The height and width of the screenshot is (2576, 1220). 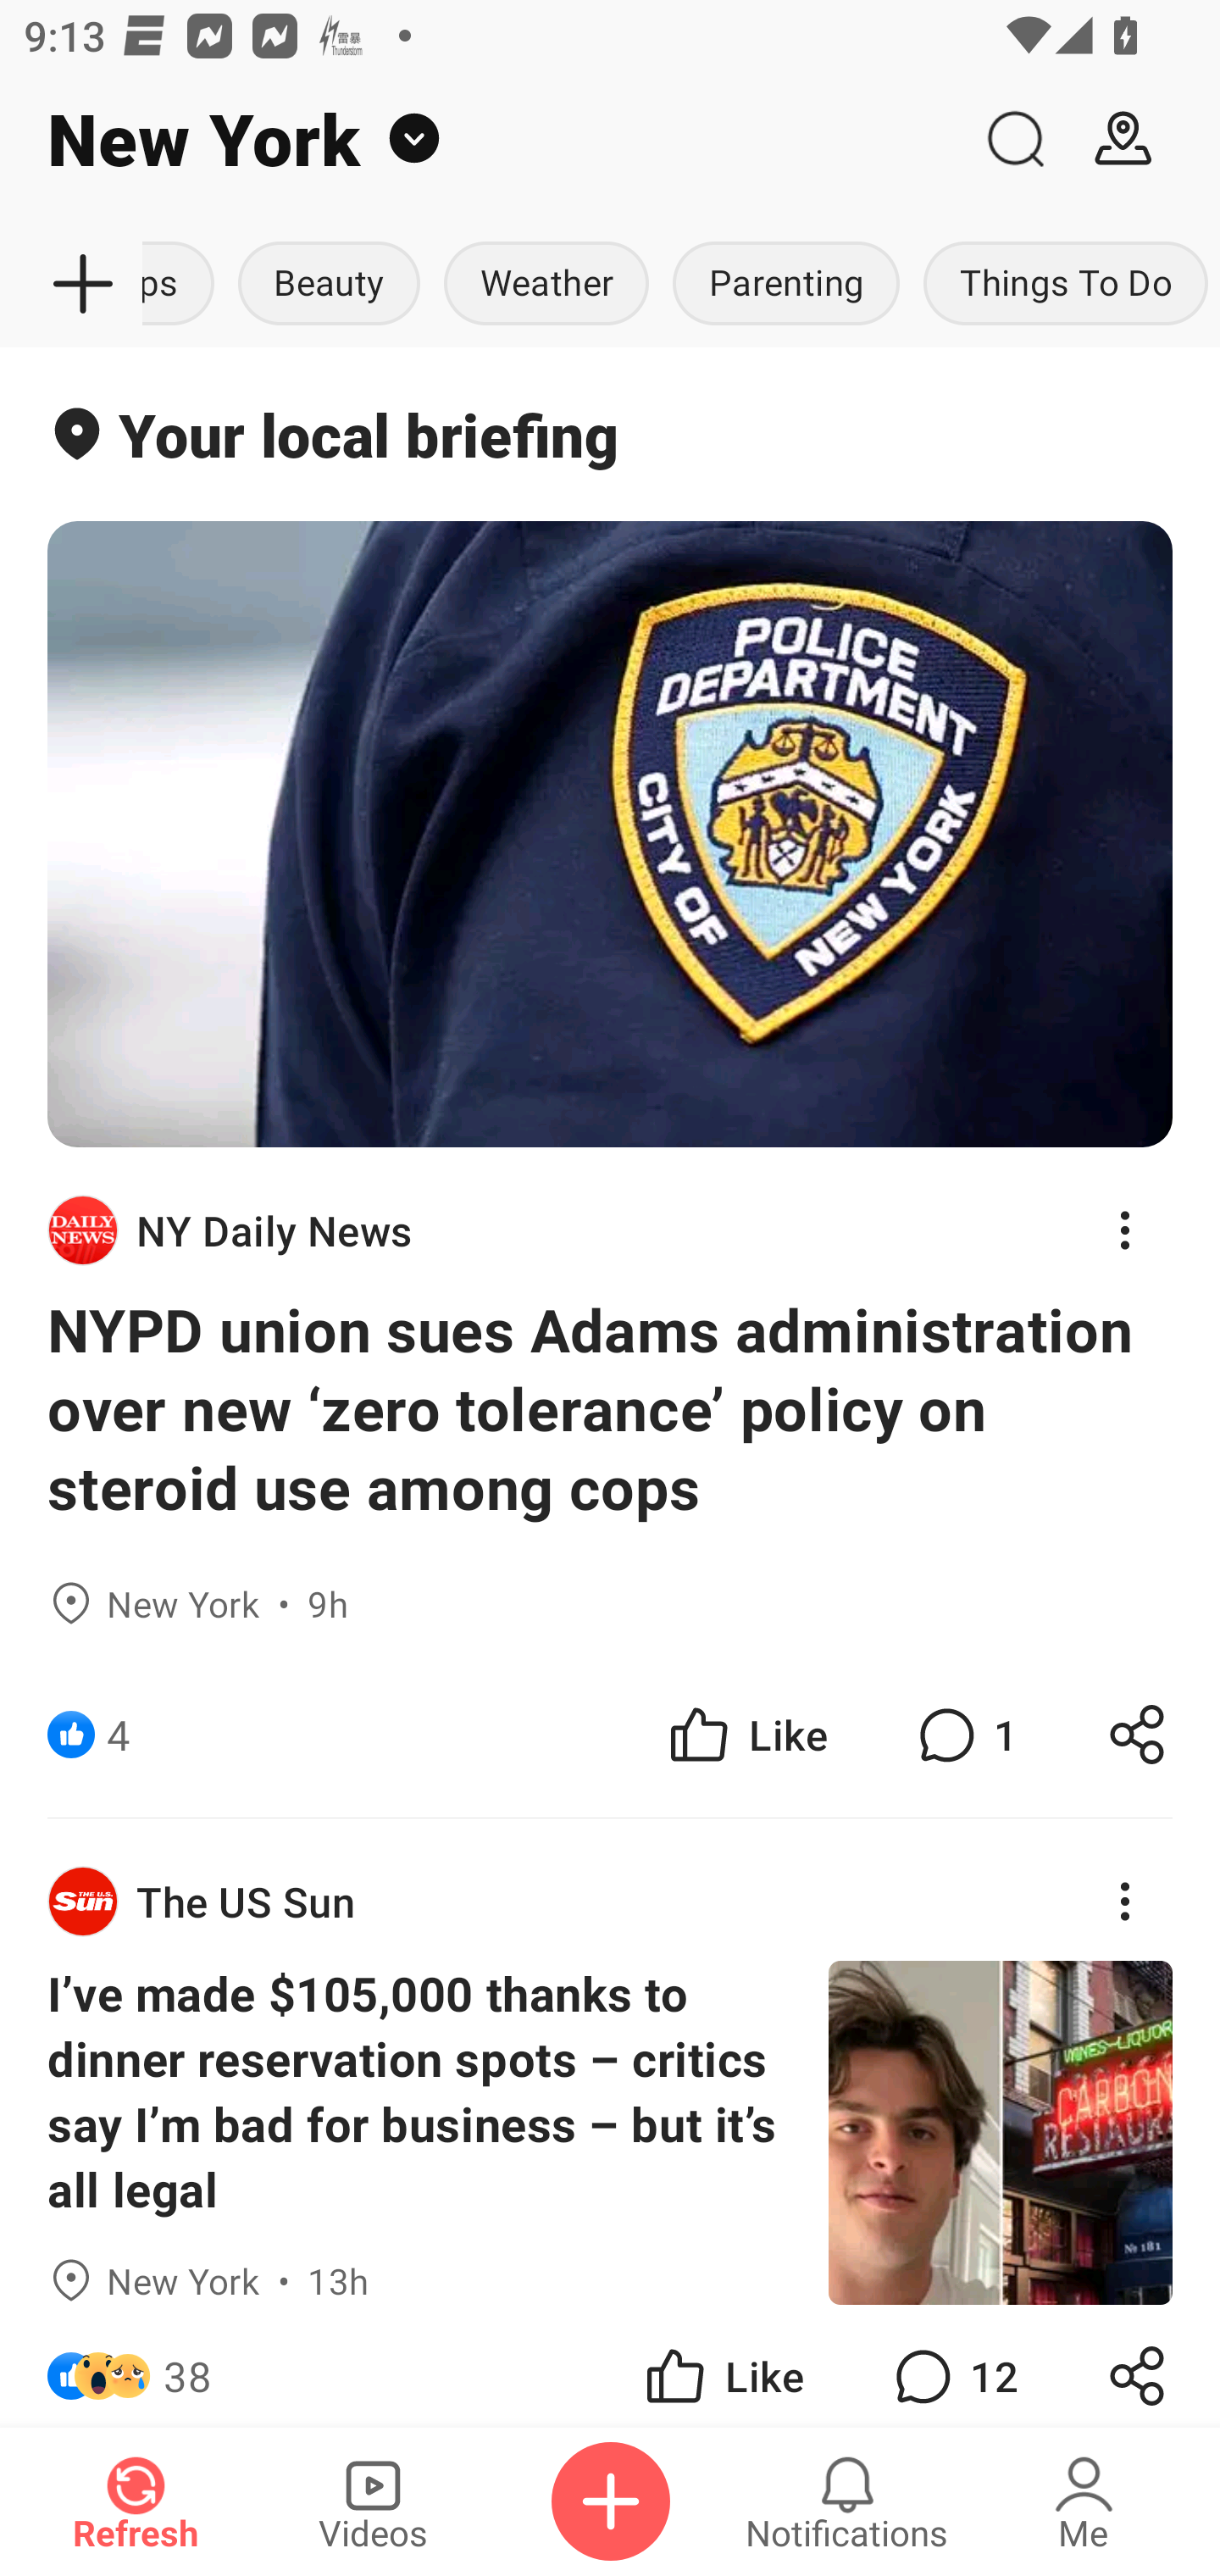 I want to click on Me, so click(x=1084, y=2501).